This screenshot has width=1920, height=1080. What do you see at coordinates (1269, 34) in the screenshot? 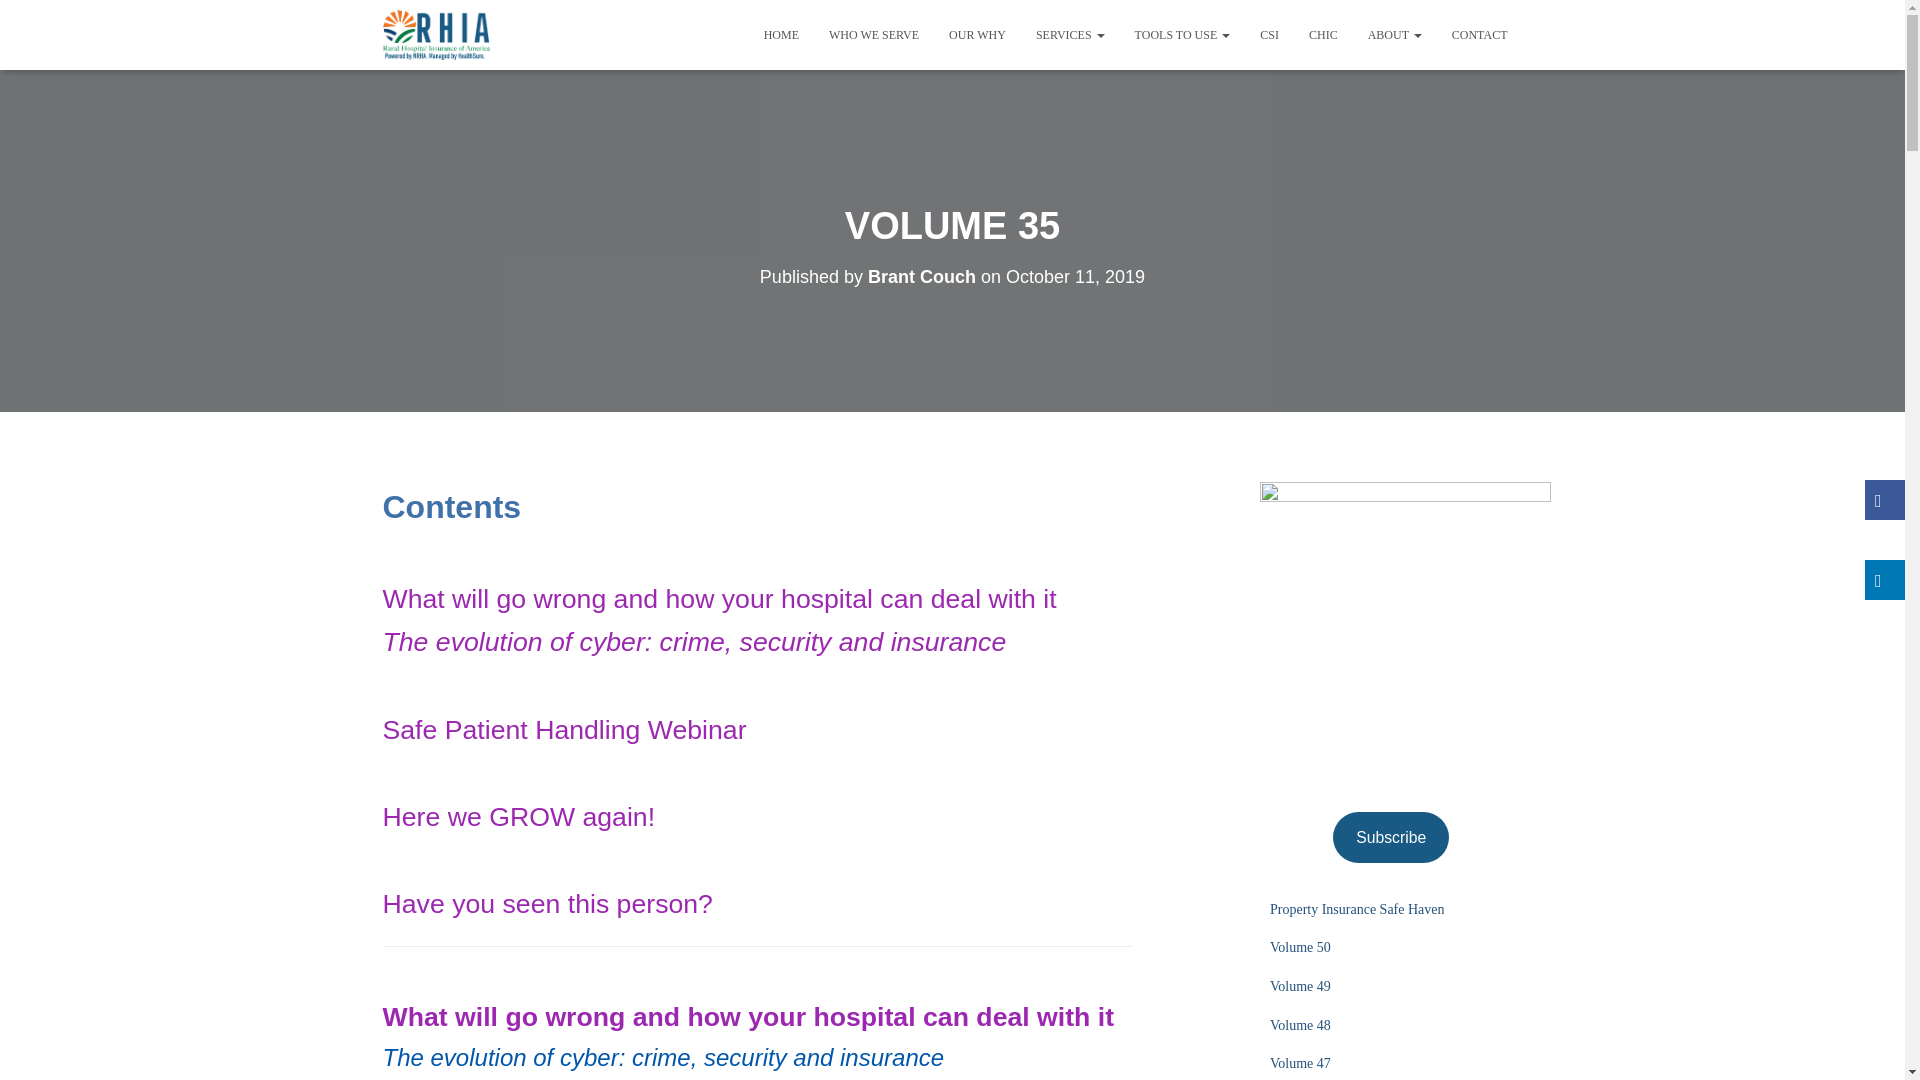
I see `CSI` at bounding box center [1269, 34].